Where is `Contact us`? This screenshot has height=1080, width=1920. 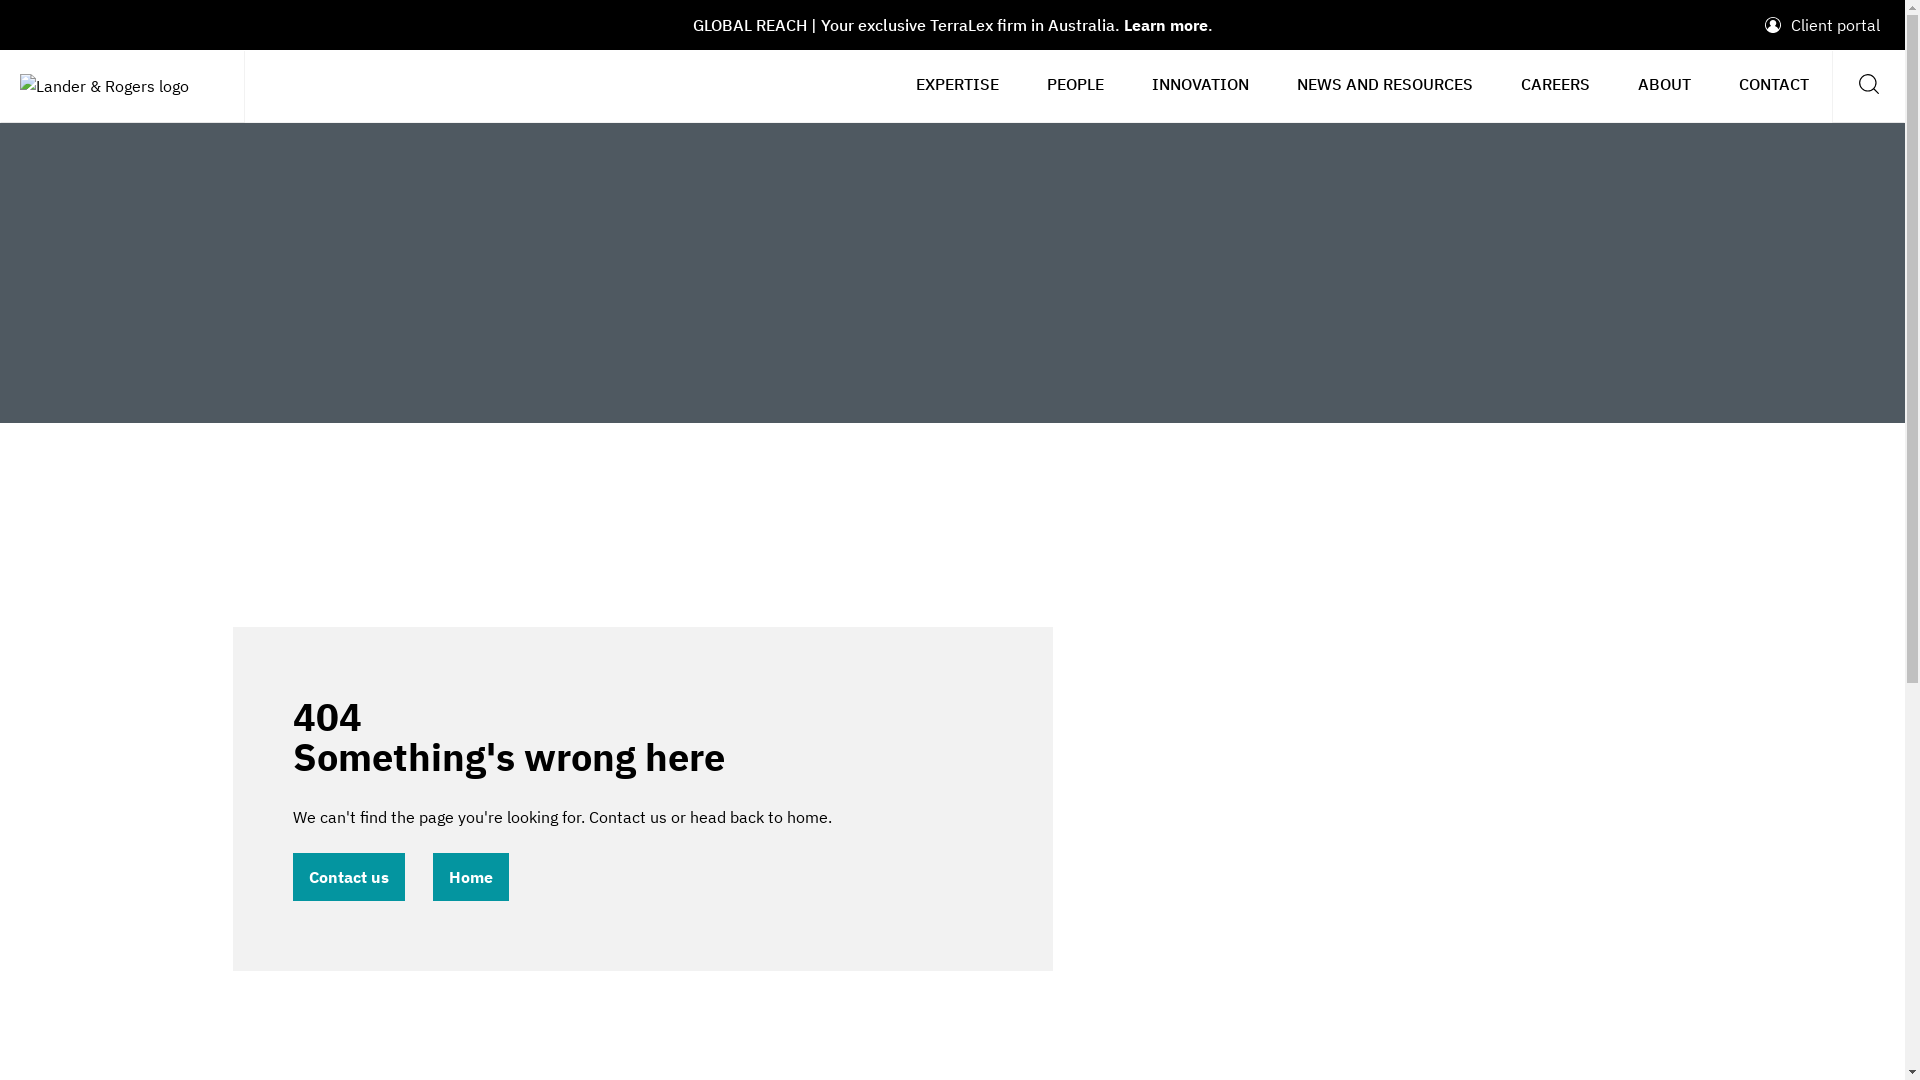 Contact us is located at coordinates (348, 877).